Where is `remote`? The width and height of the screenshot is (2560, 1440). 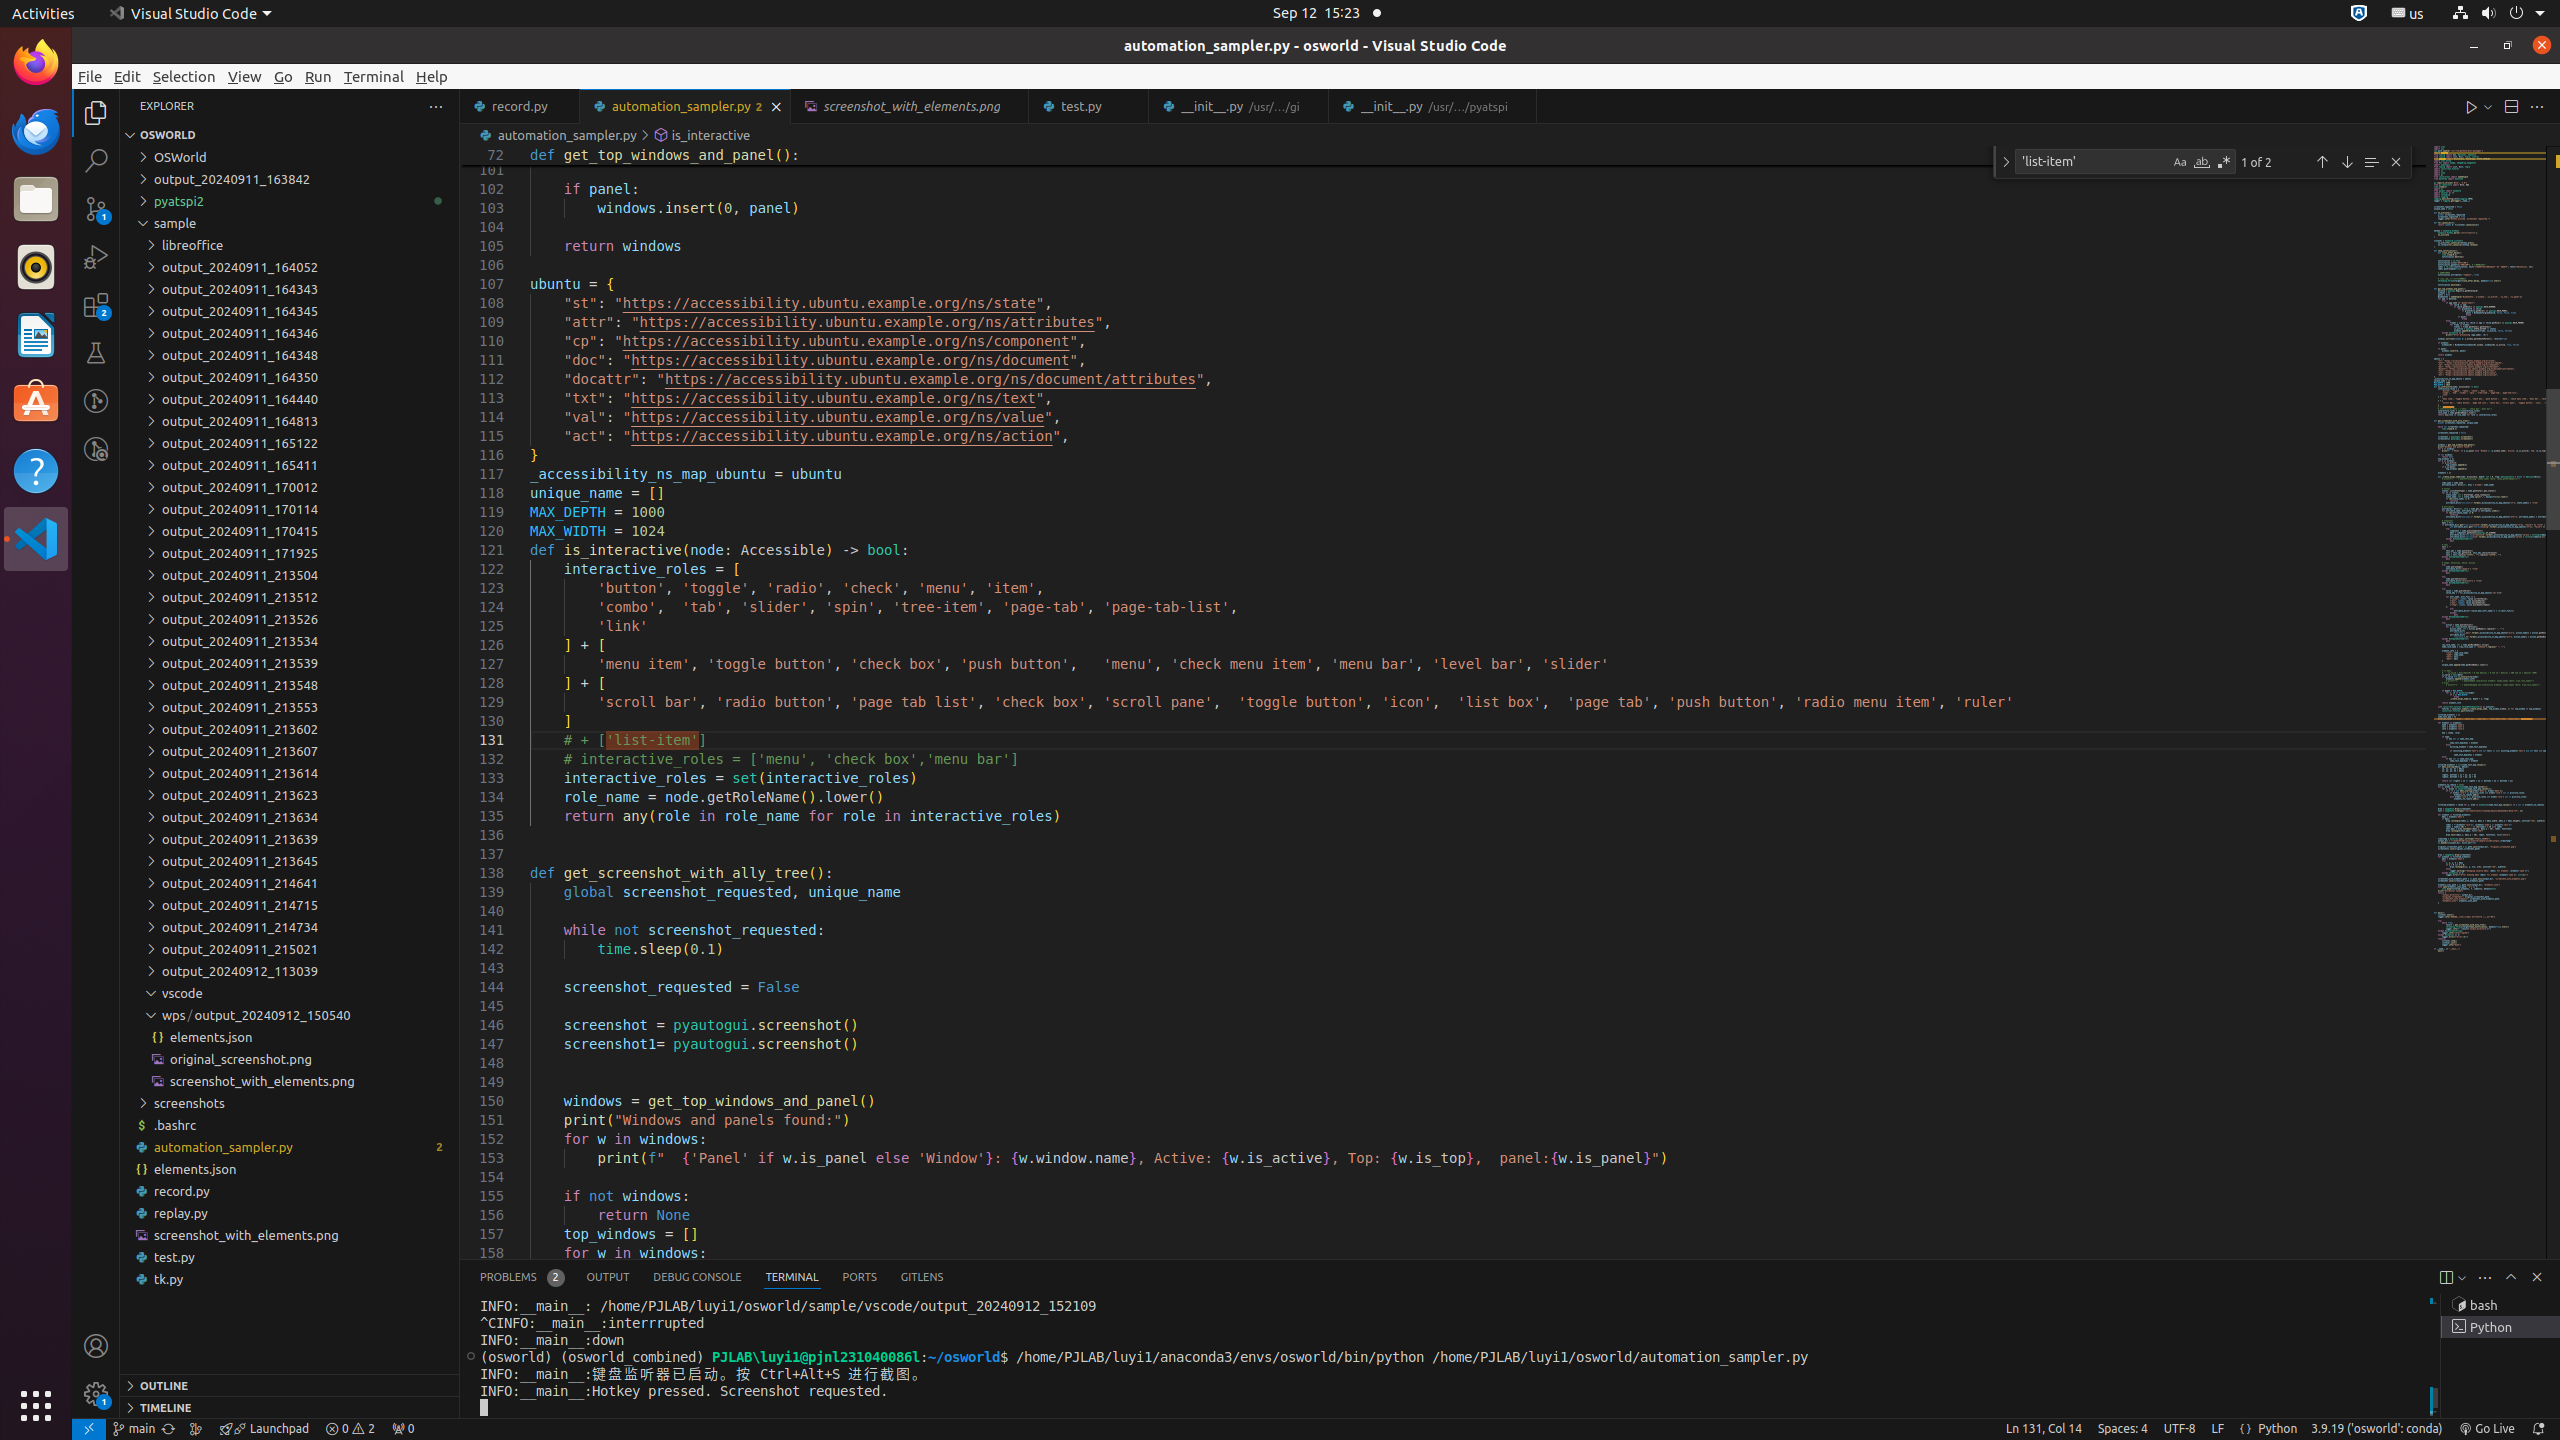 remote is located at coordinates (89, 1429).